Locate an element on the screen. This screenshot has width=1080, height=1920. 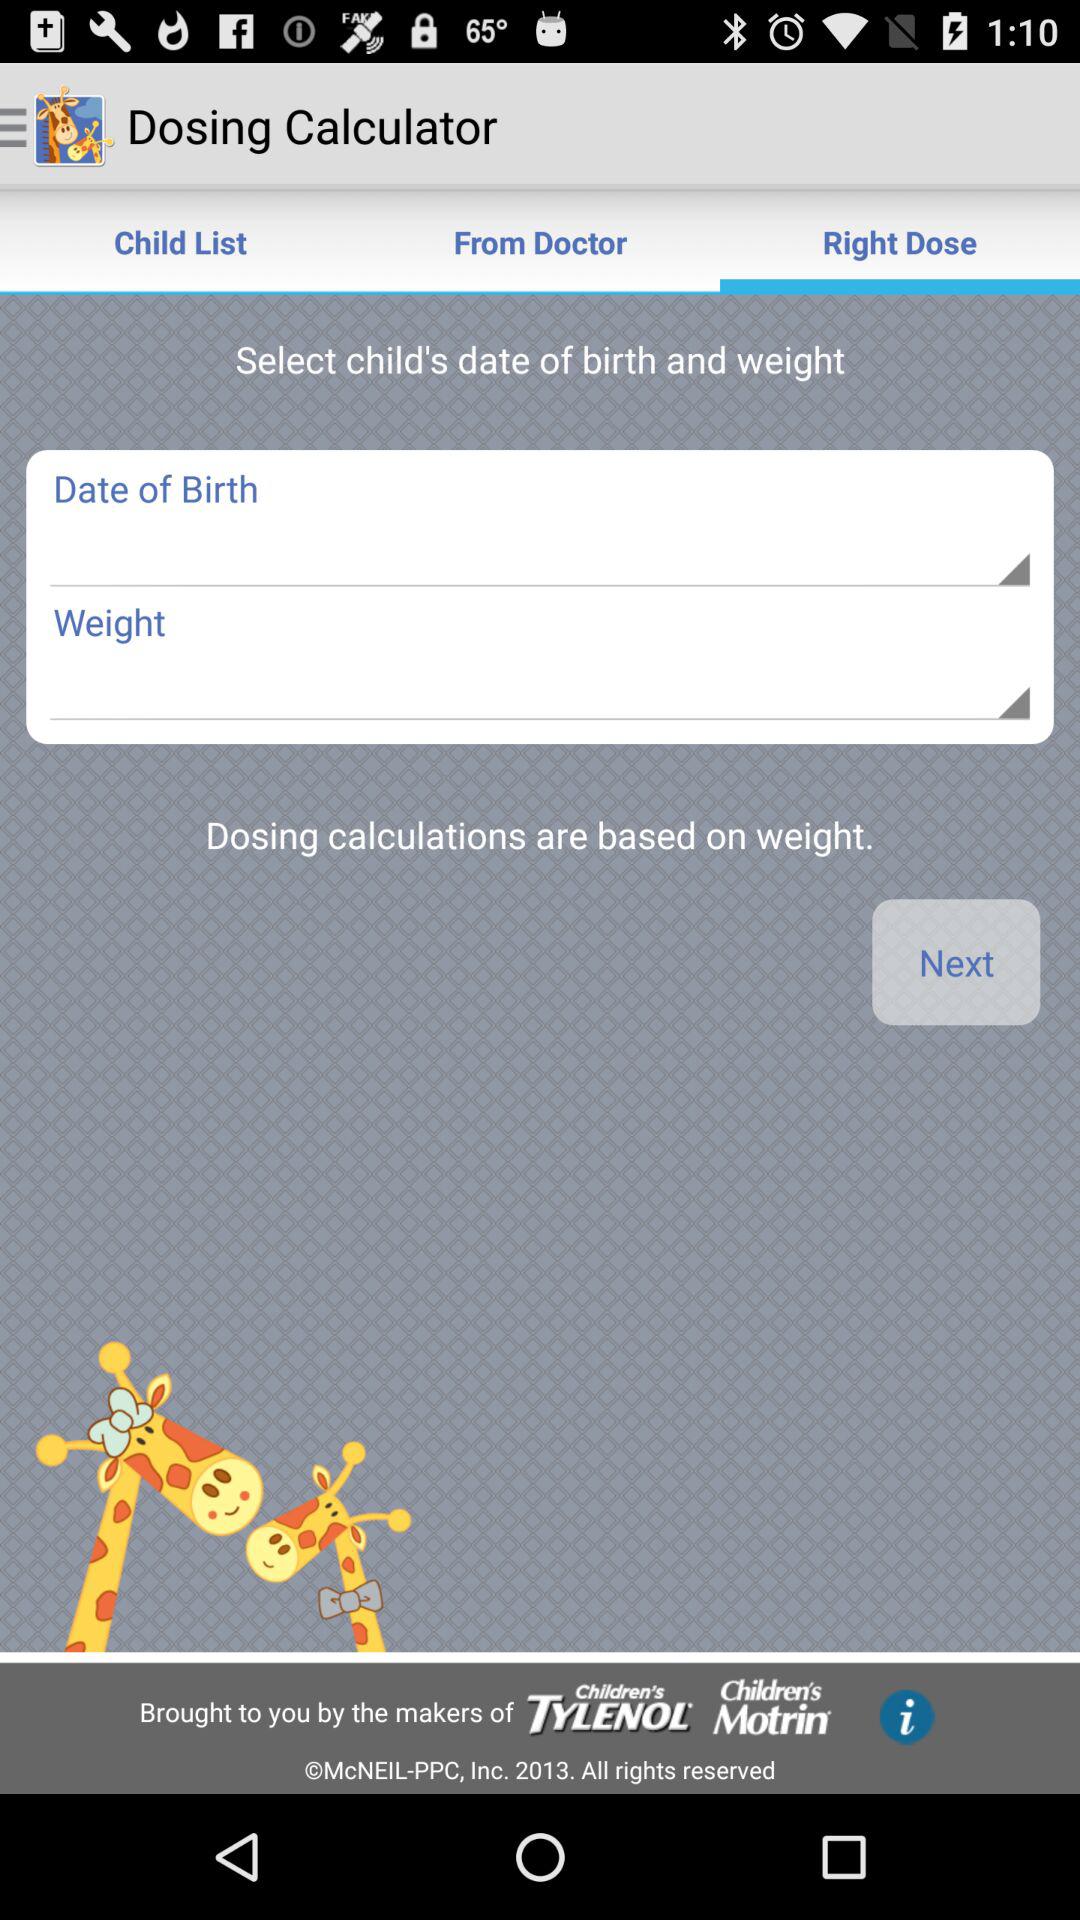
swipe until the from doctor icon is located at coordinates (540, 242).